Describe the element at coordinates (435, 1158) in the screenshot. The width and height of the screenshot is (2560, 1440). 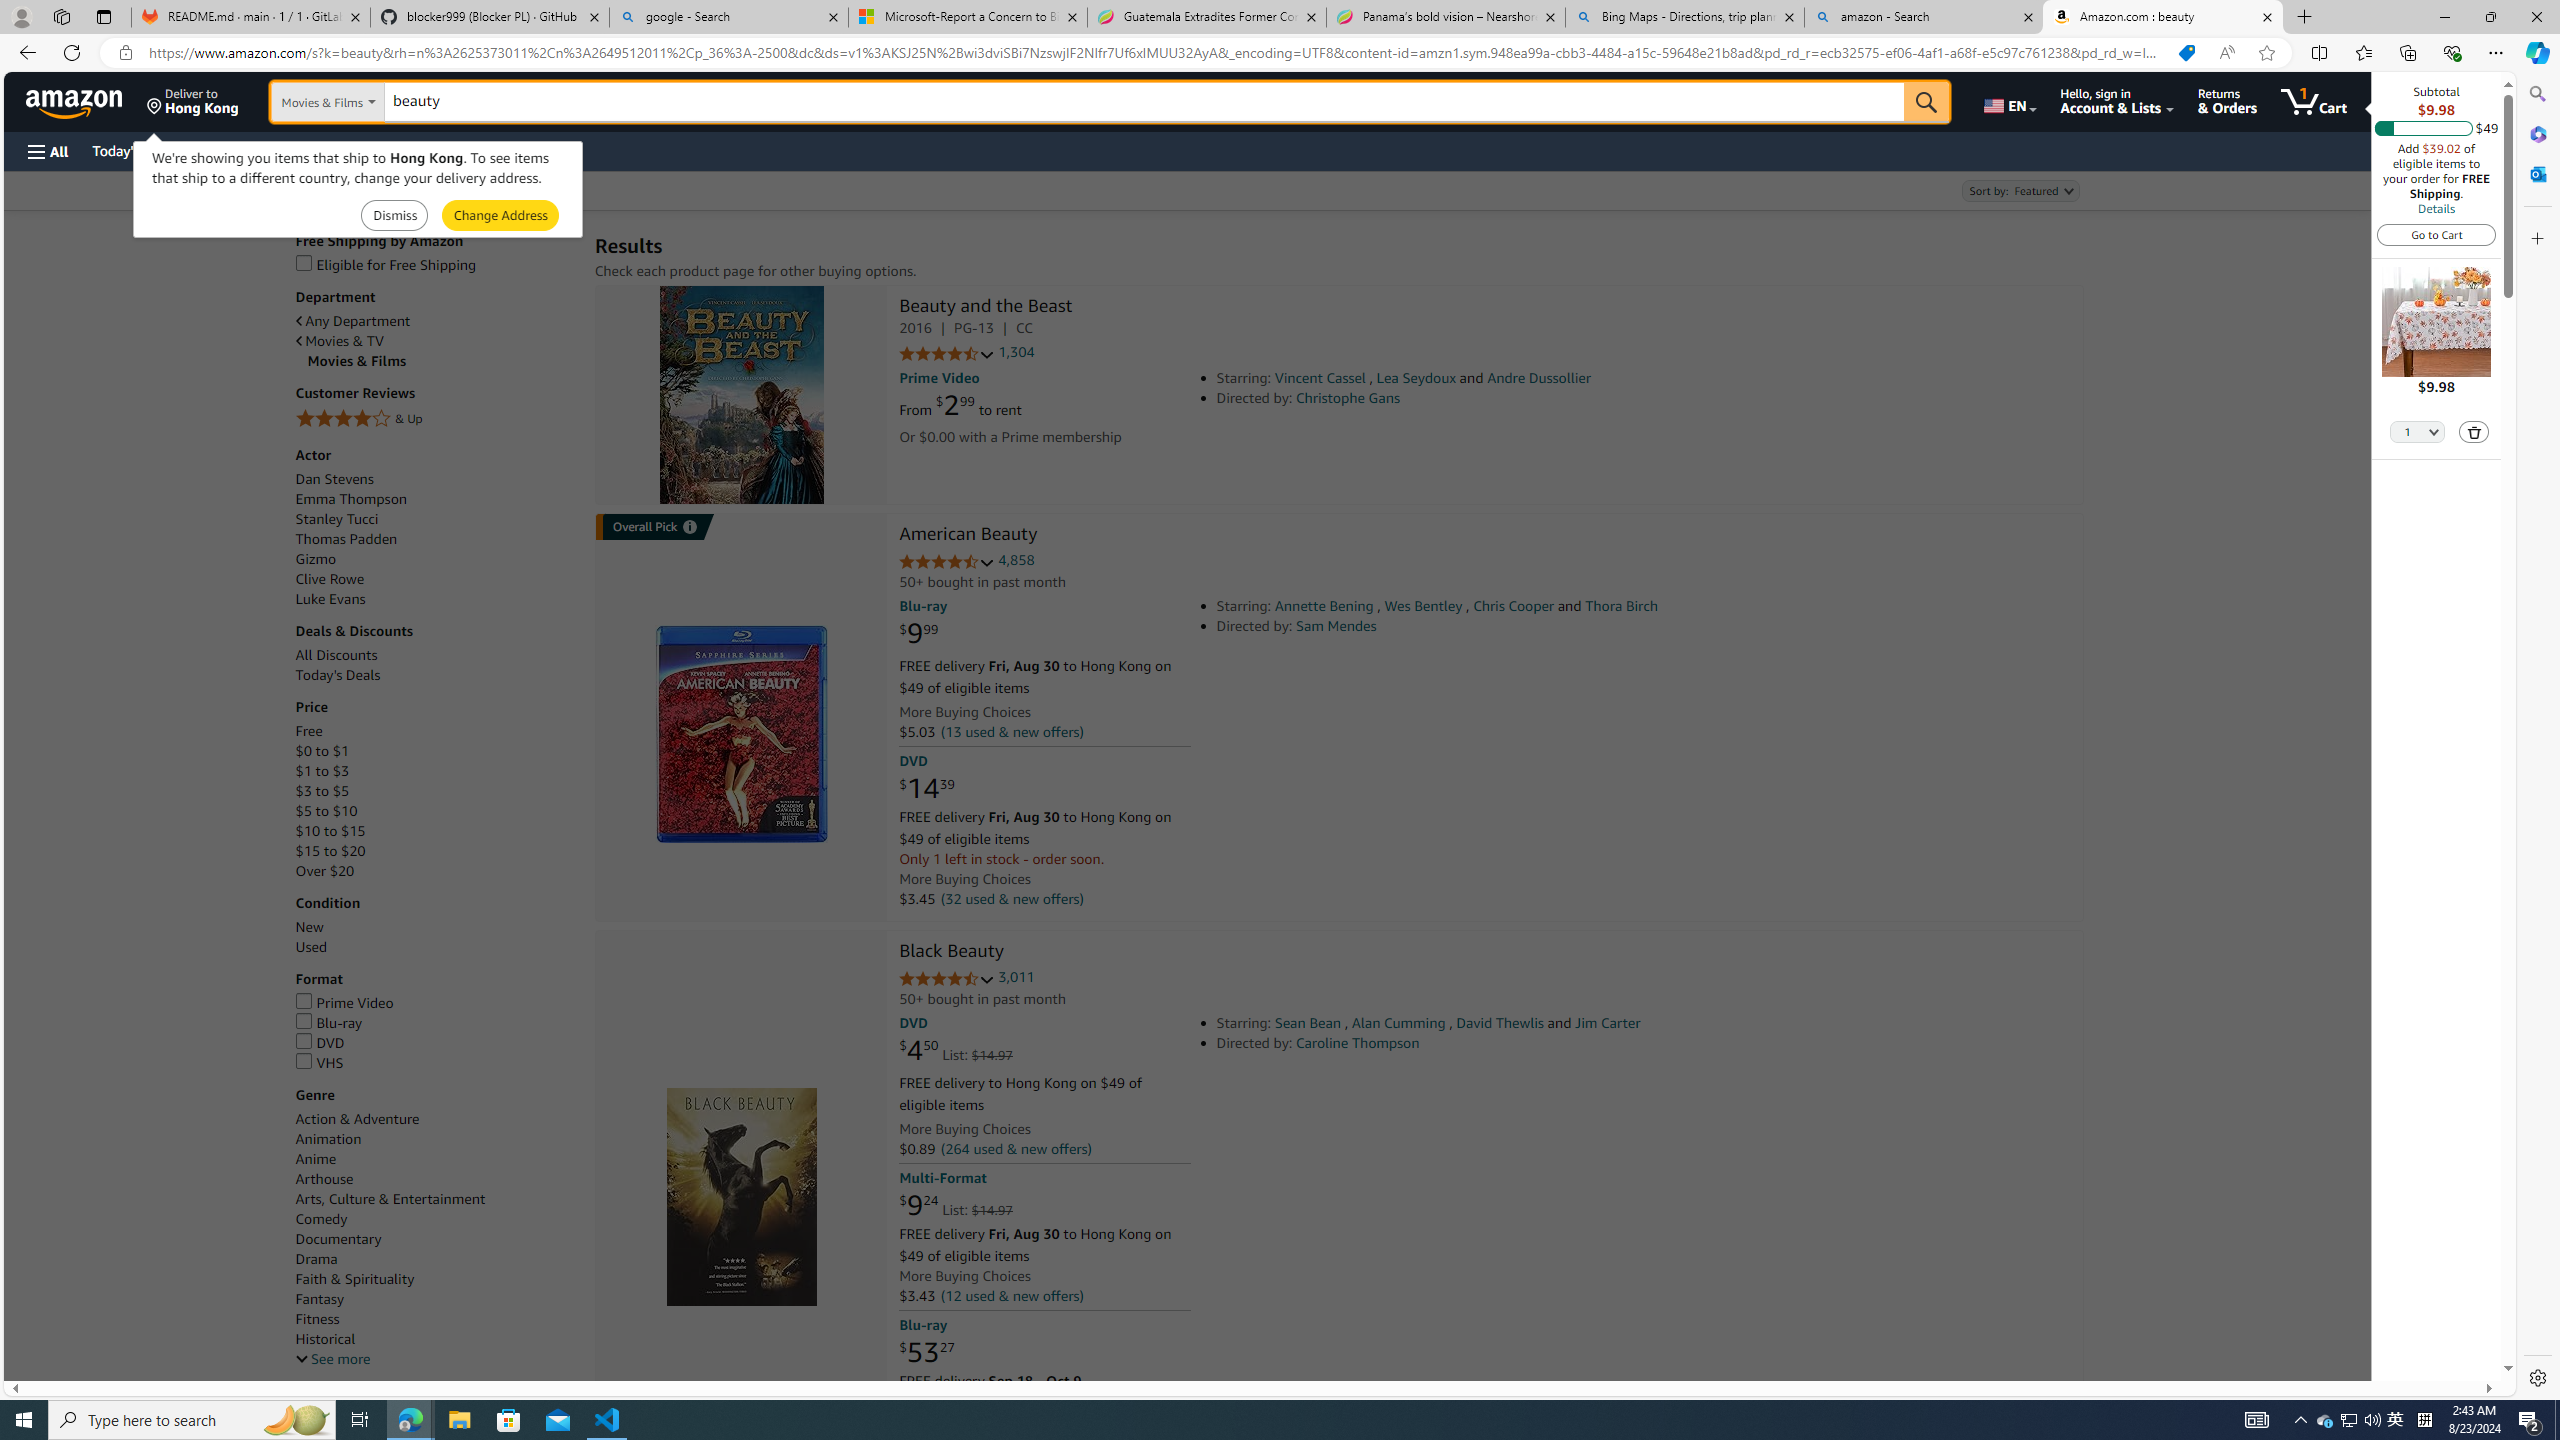
I see `Anime` at that location.